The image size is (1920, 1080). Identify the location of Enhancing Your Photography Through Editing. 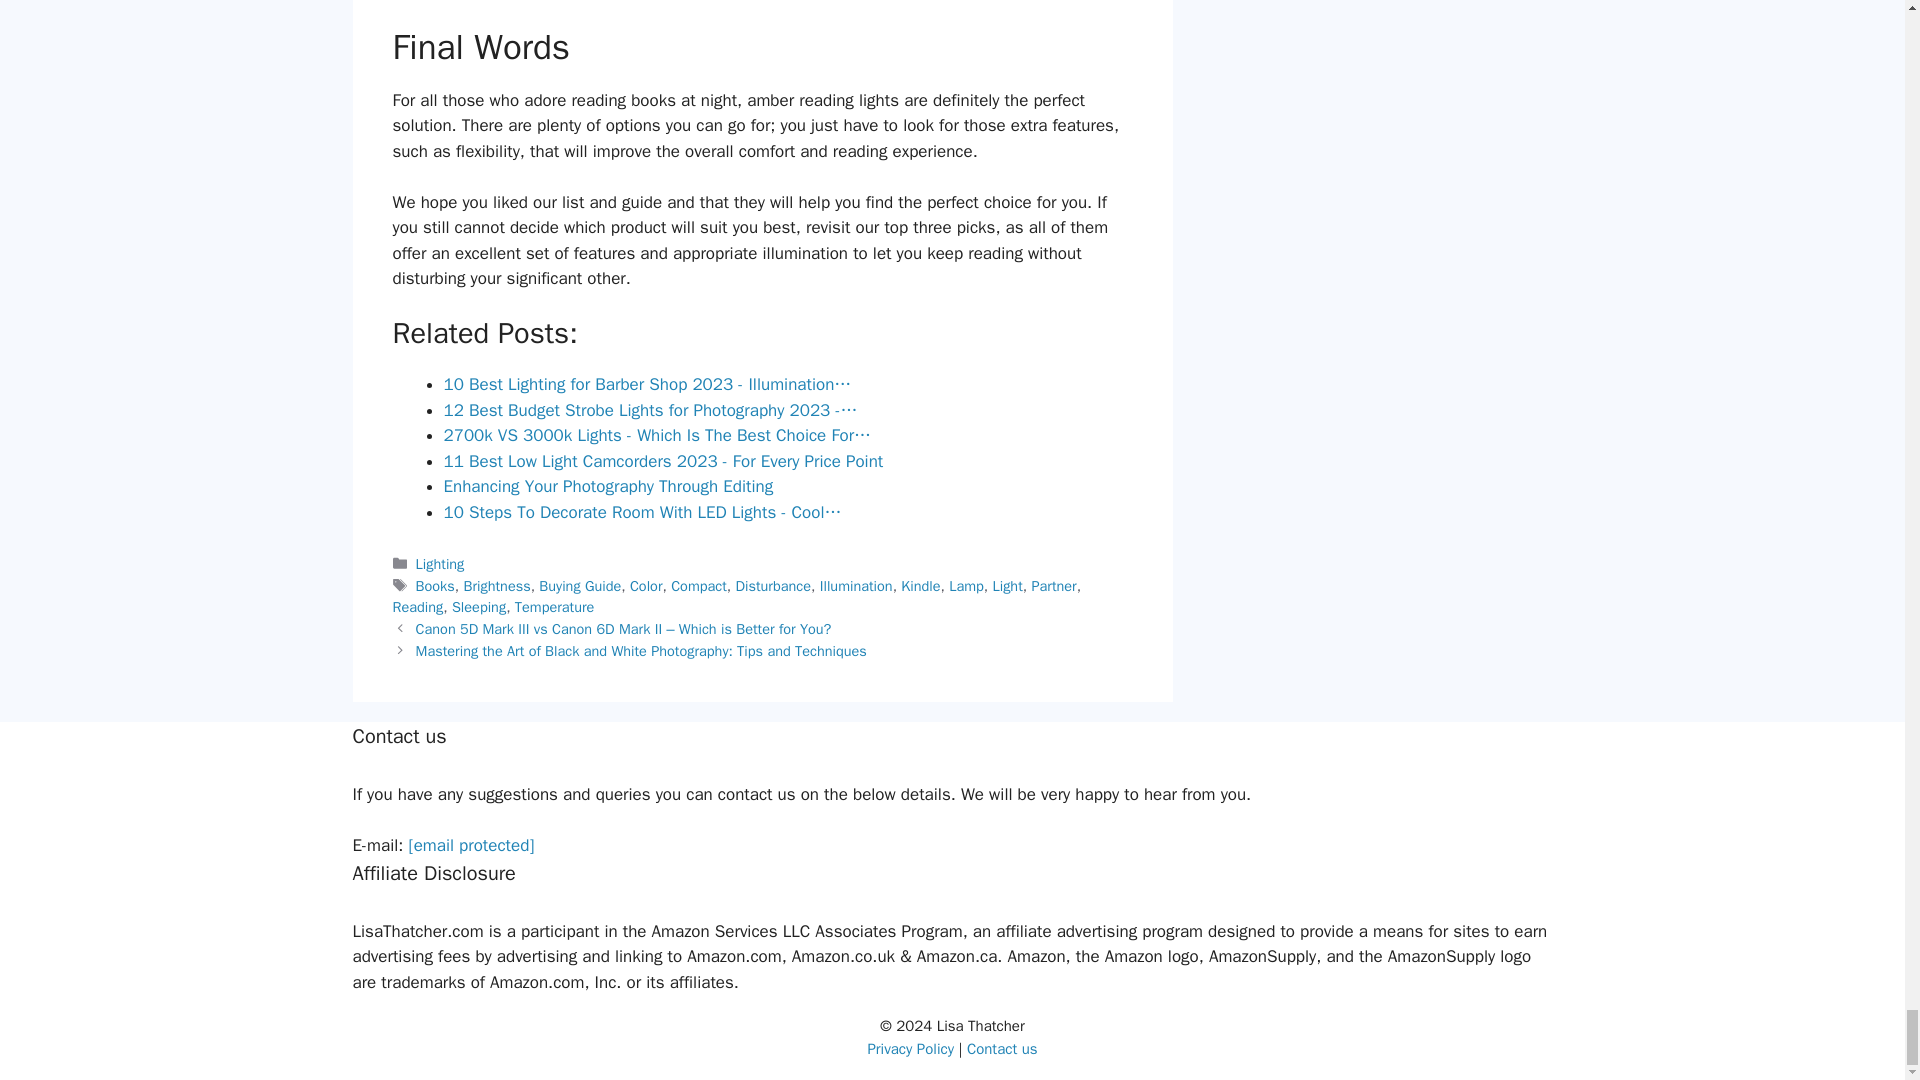
(608, 486).